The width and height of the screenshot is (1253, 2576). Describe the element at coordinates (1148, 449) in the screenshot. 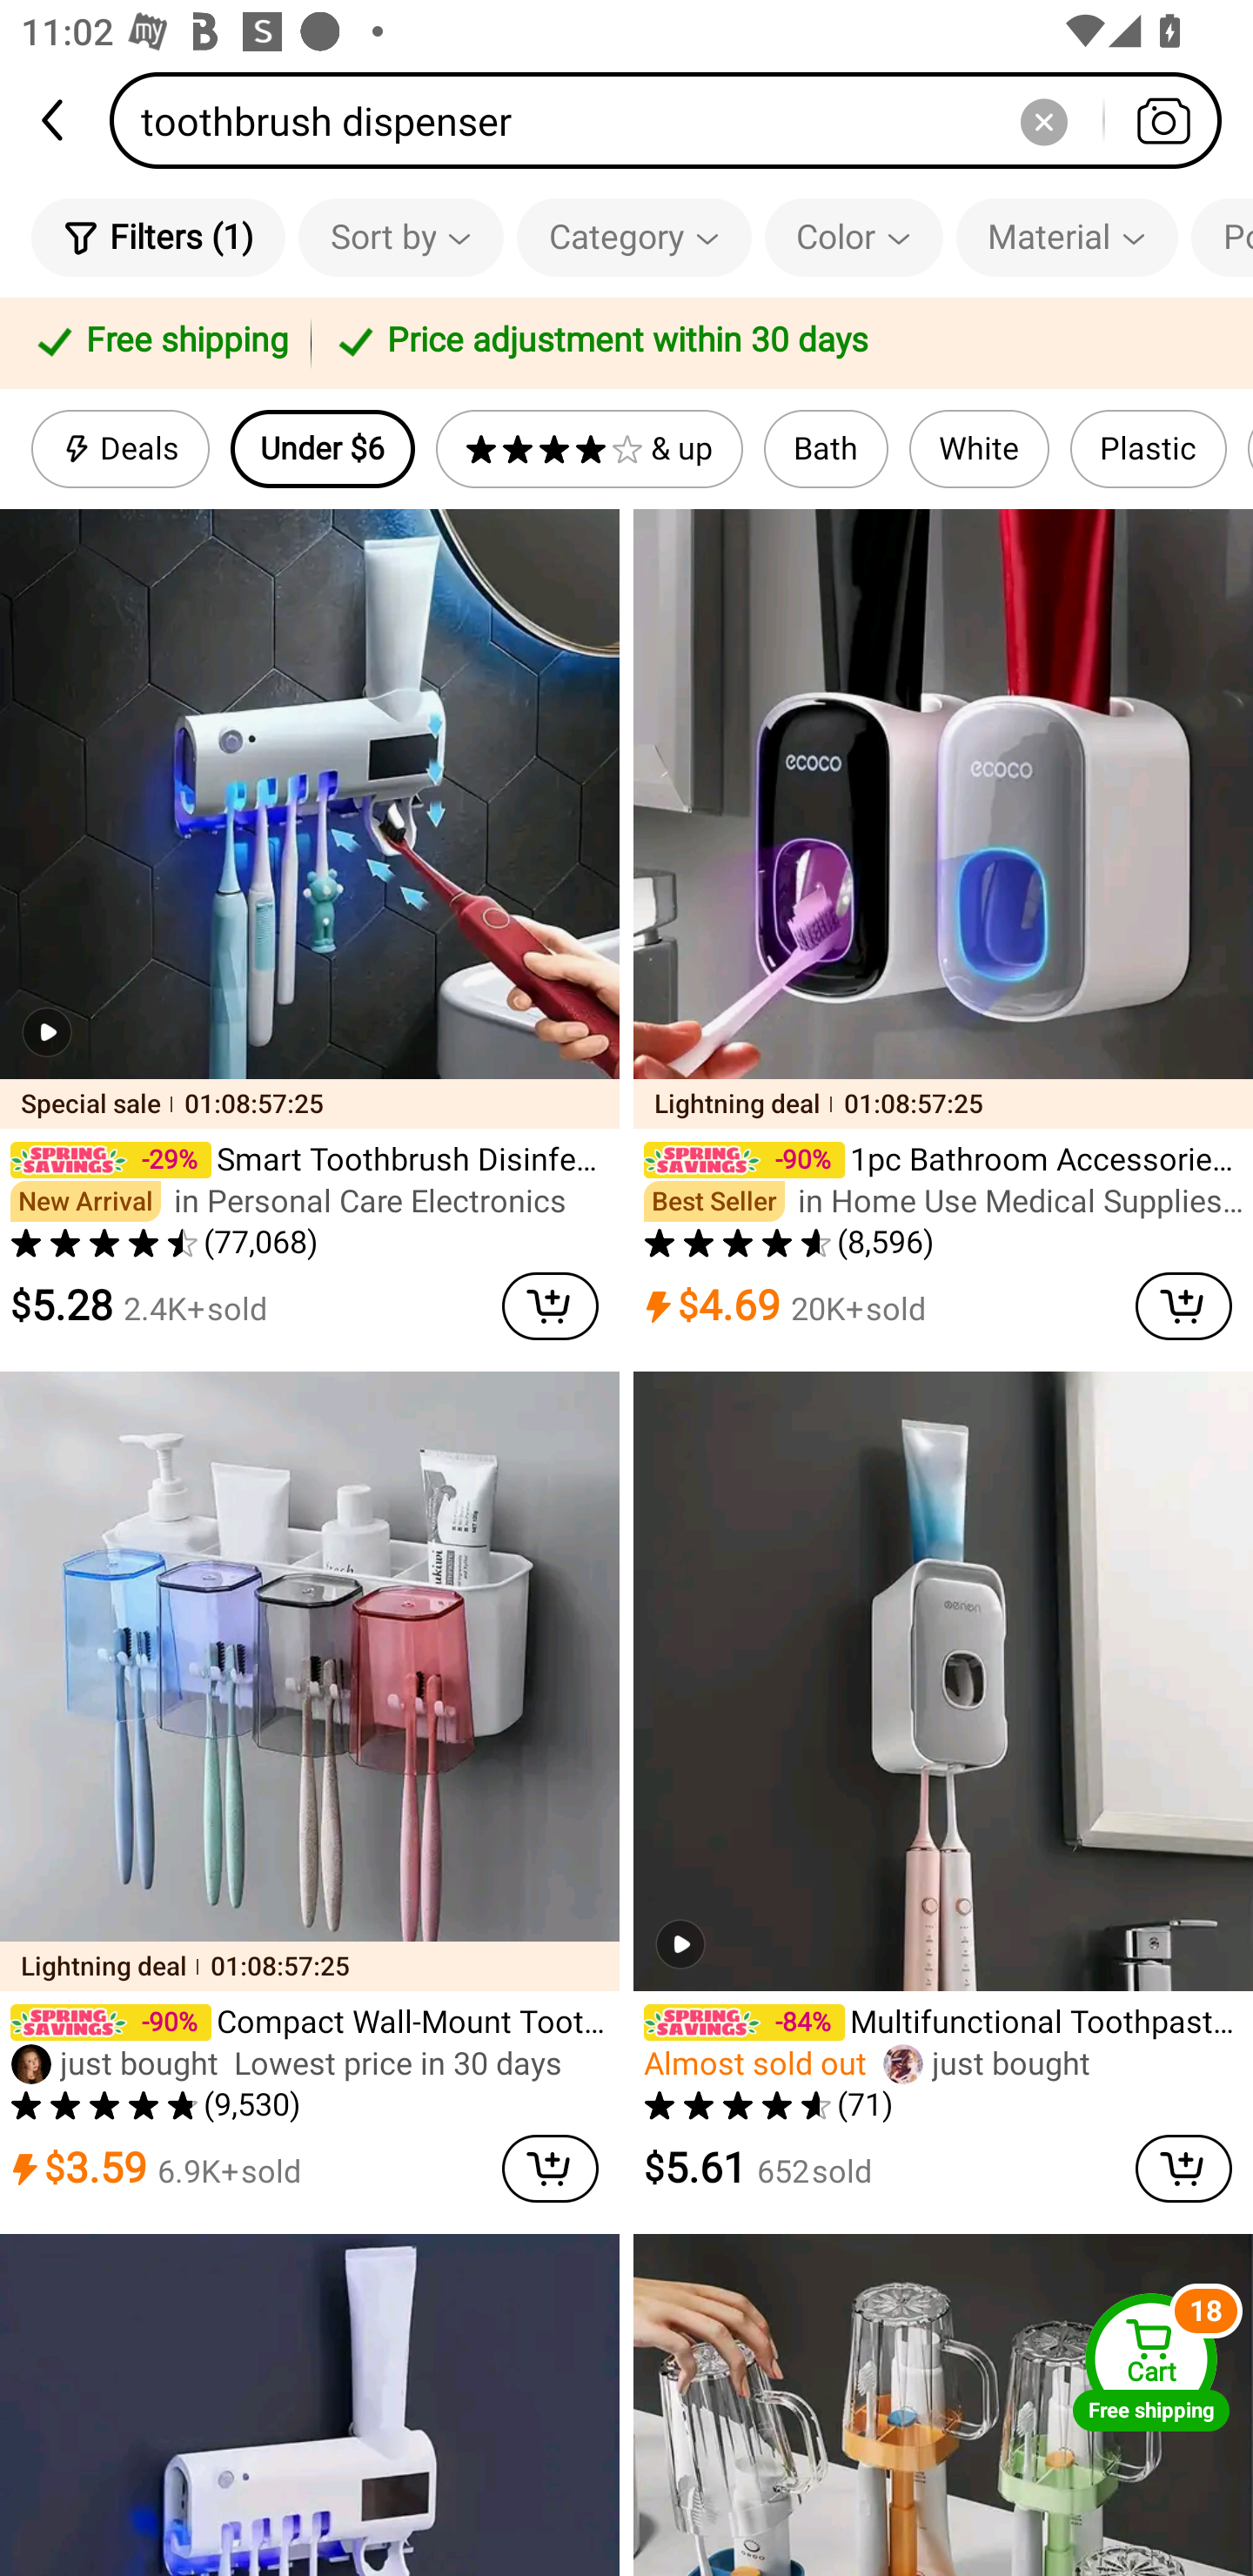

I see `Plastic` at that location.